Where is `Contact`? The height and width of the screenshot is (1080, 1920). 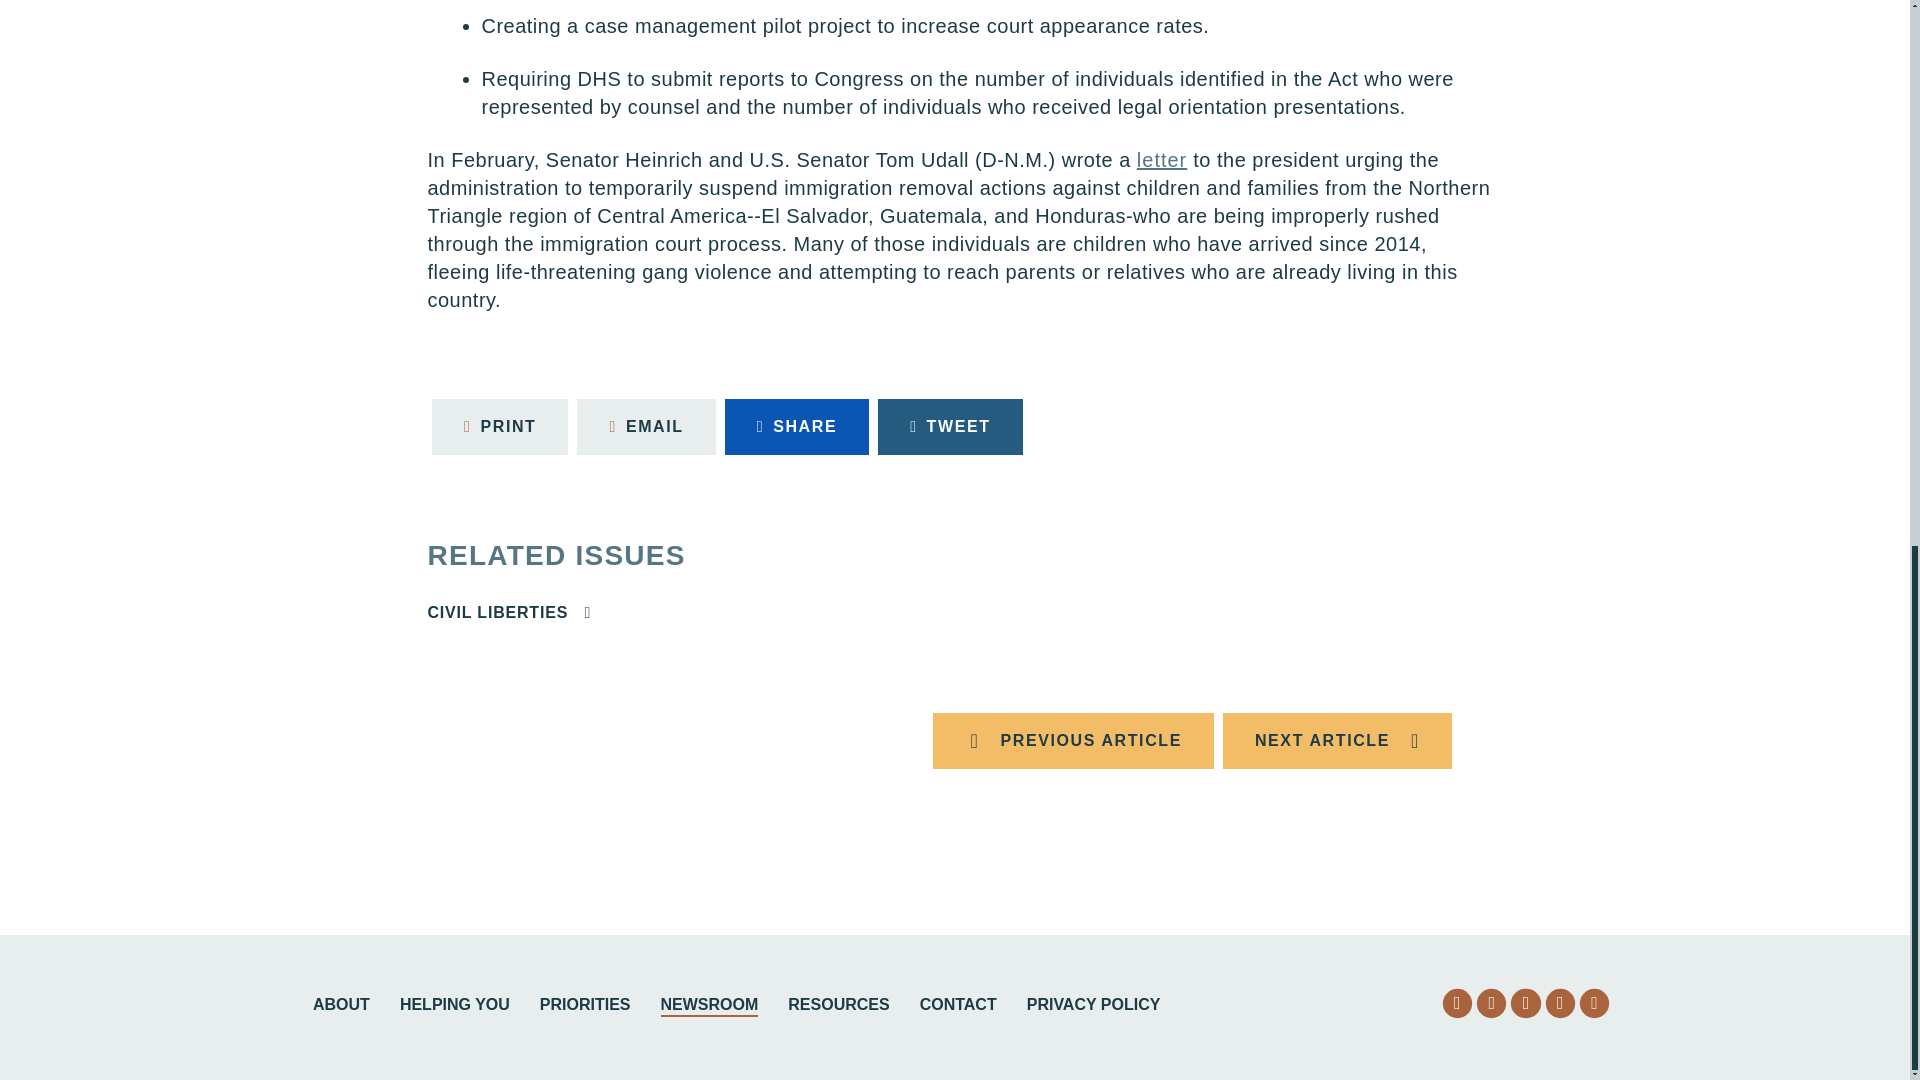
Contact is located at coordinates (958, 1006).